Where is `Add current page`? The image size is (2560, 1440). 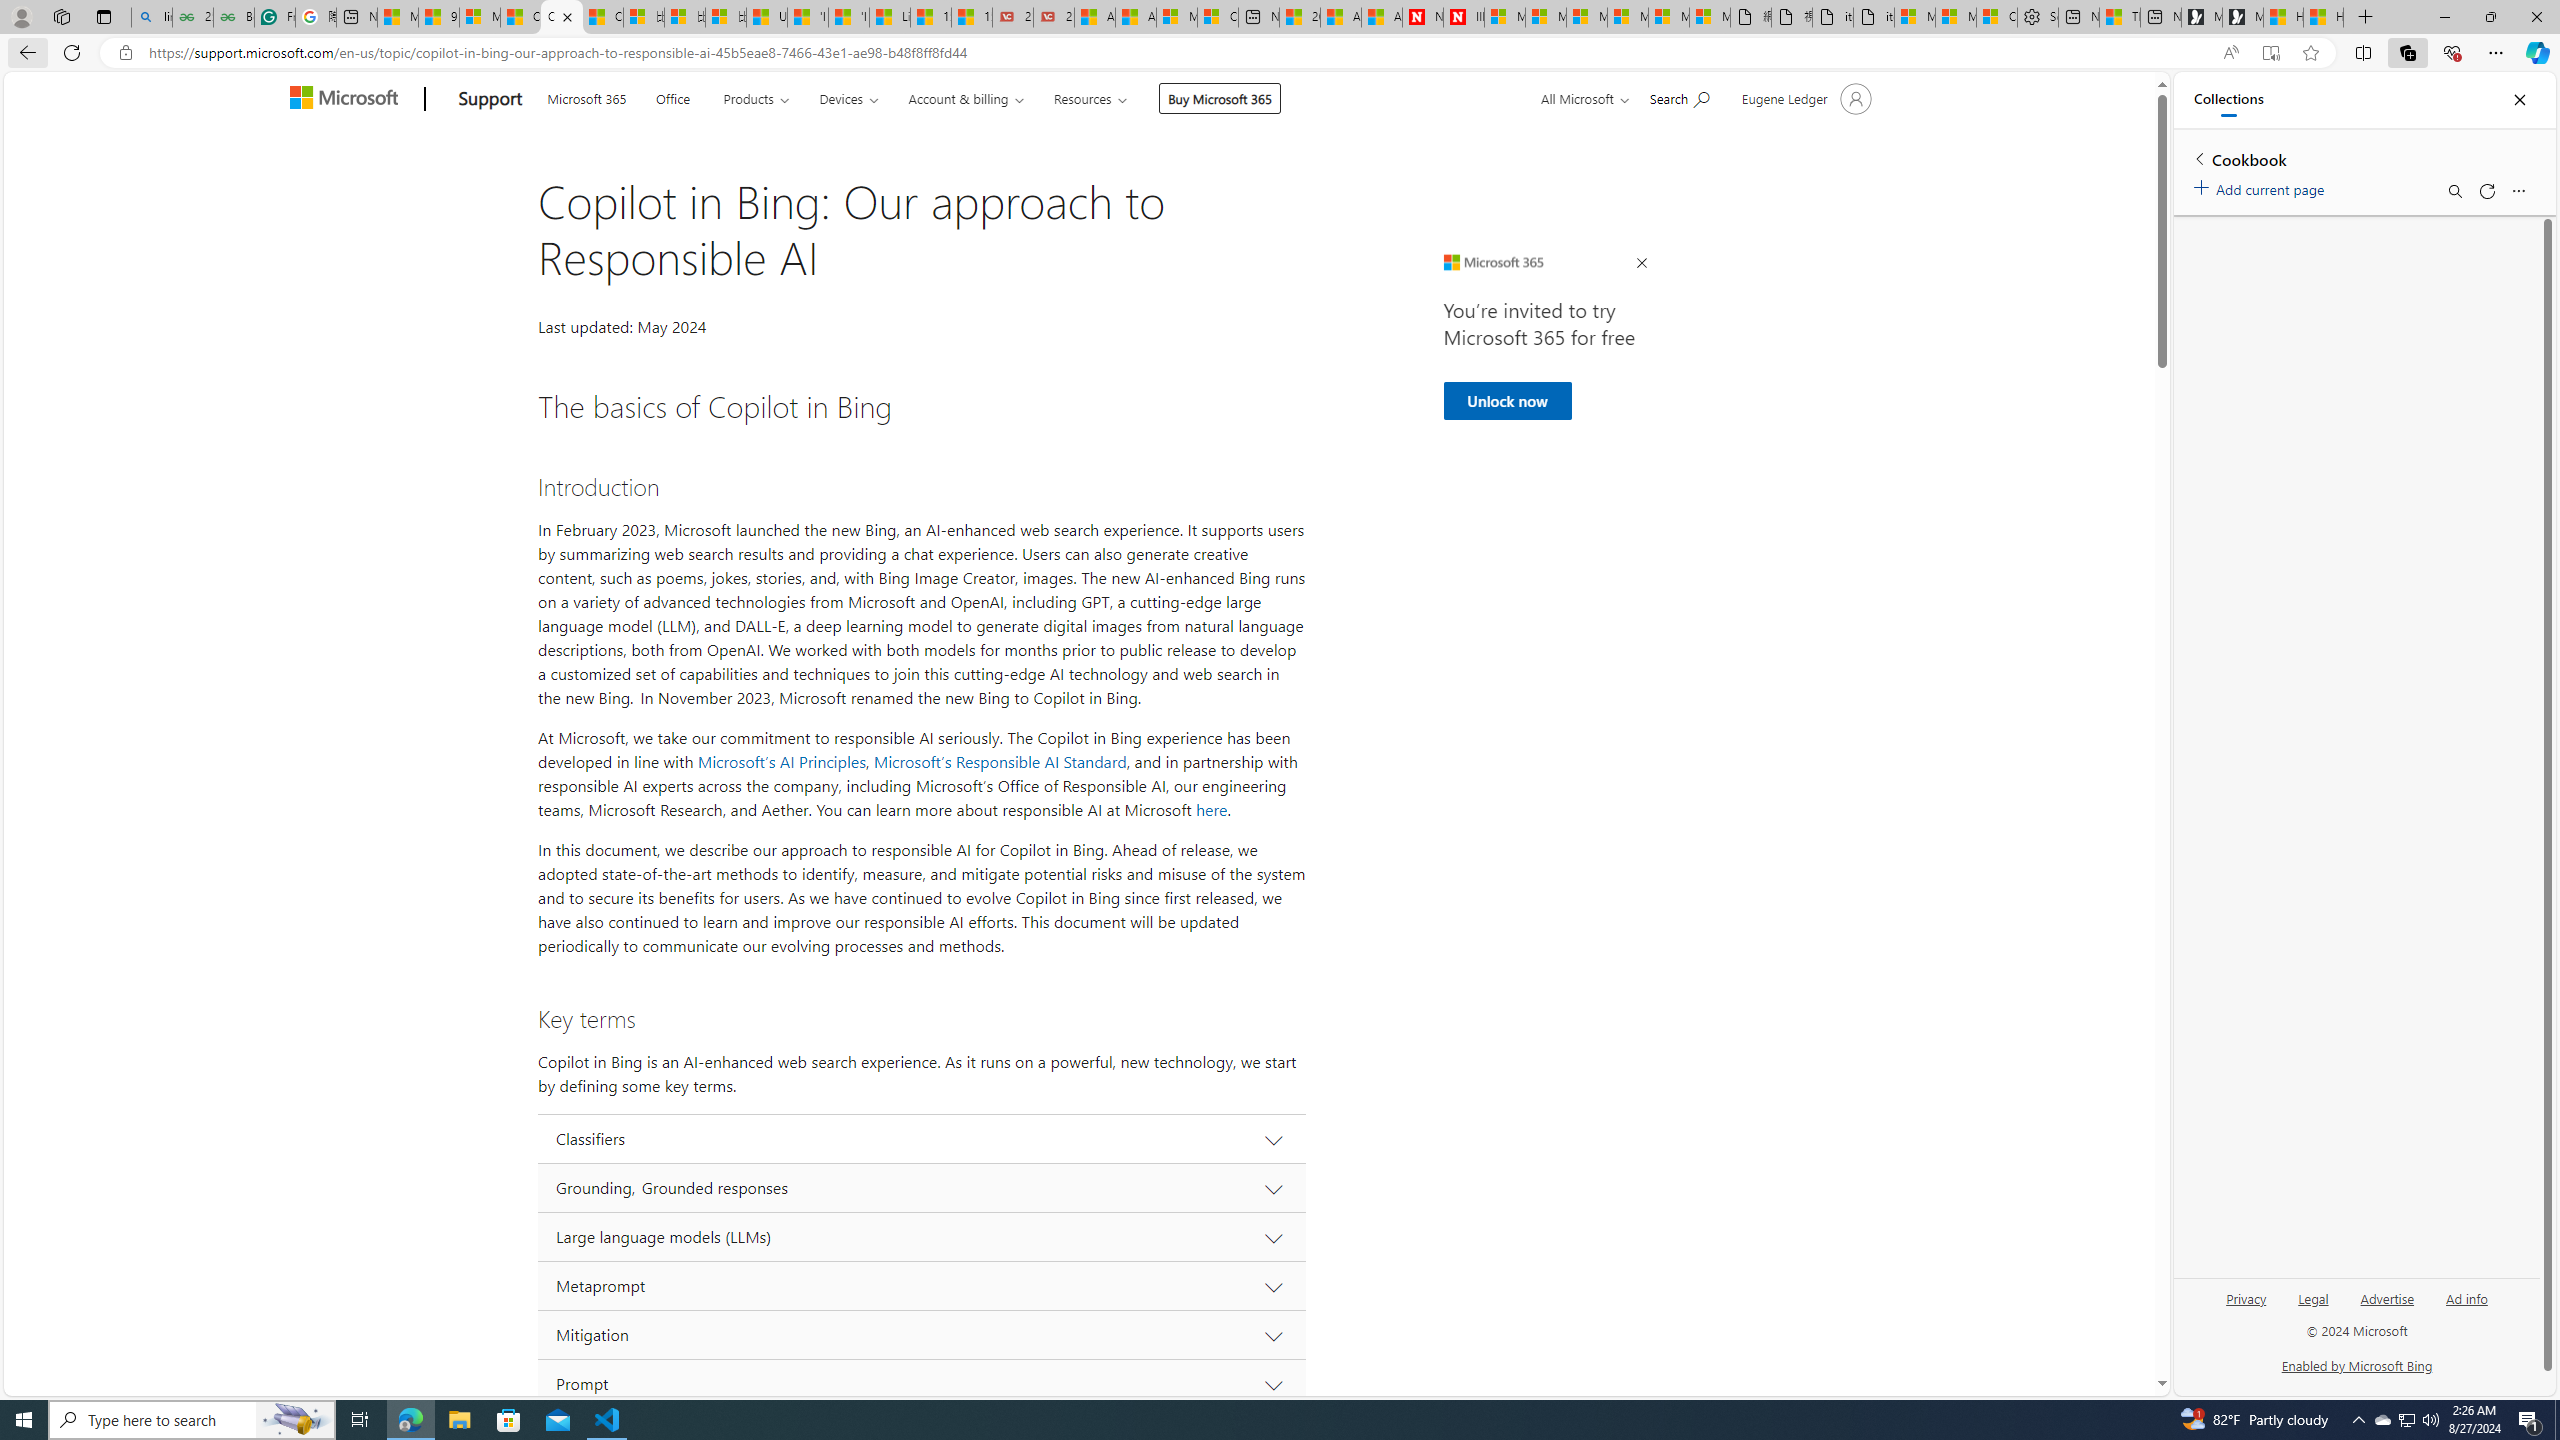
Add current page is located at coordinates (2262, 186).